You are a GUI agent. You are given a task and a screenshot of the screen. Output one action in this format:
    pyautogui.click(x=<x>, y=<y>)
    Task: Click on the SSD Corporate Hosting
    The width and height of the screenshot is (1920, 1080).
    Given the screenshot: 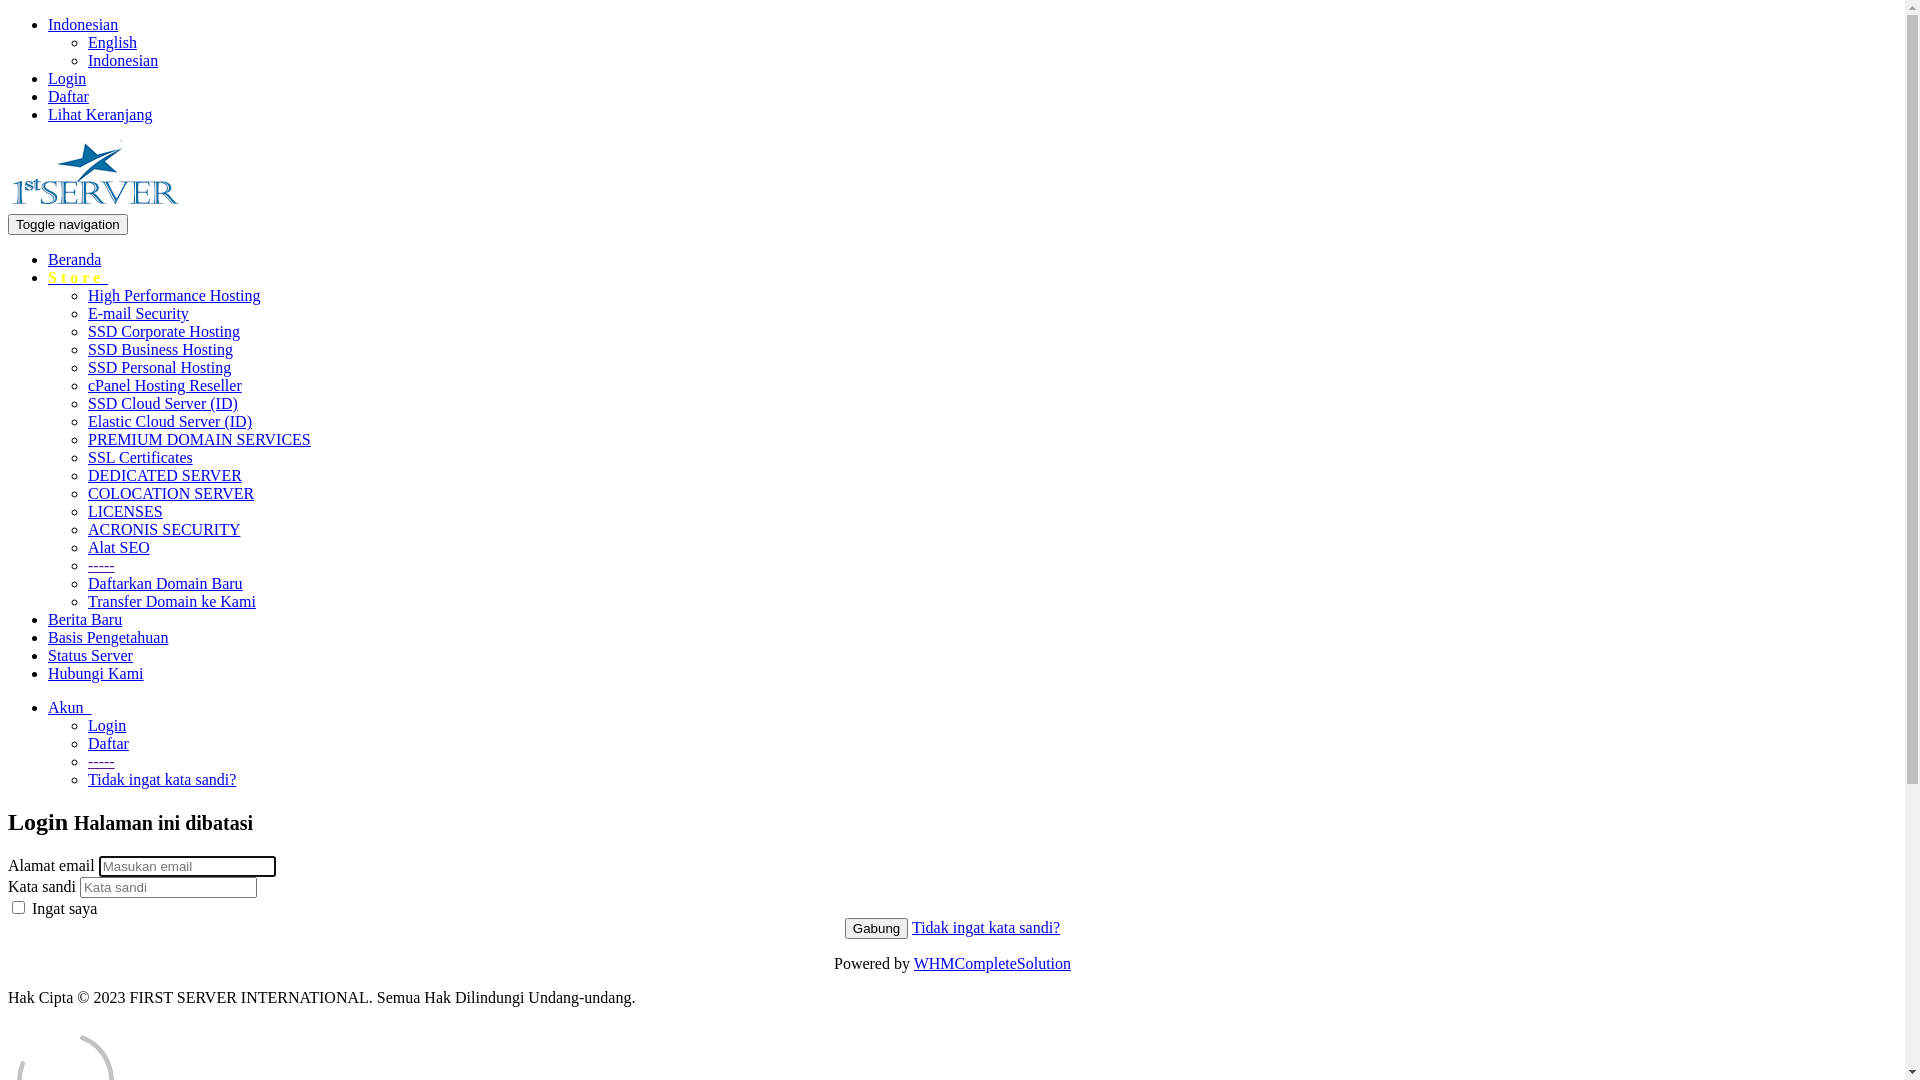 What is the action you would take?
    pyautogui.click(x=164, y=332)
    